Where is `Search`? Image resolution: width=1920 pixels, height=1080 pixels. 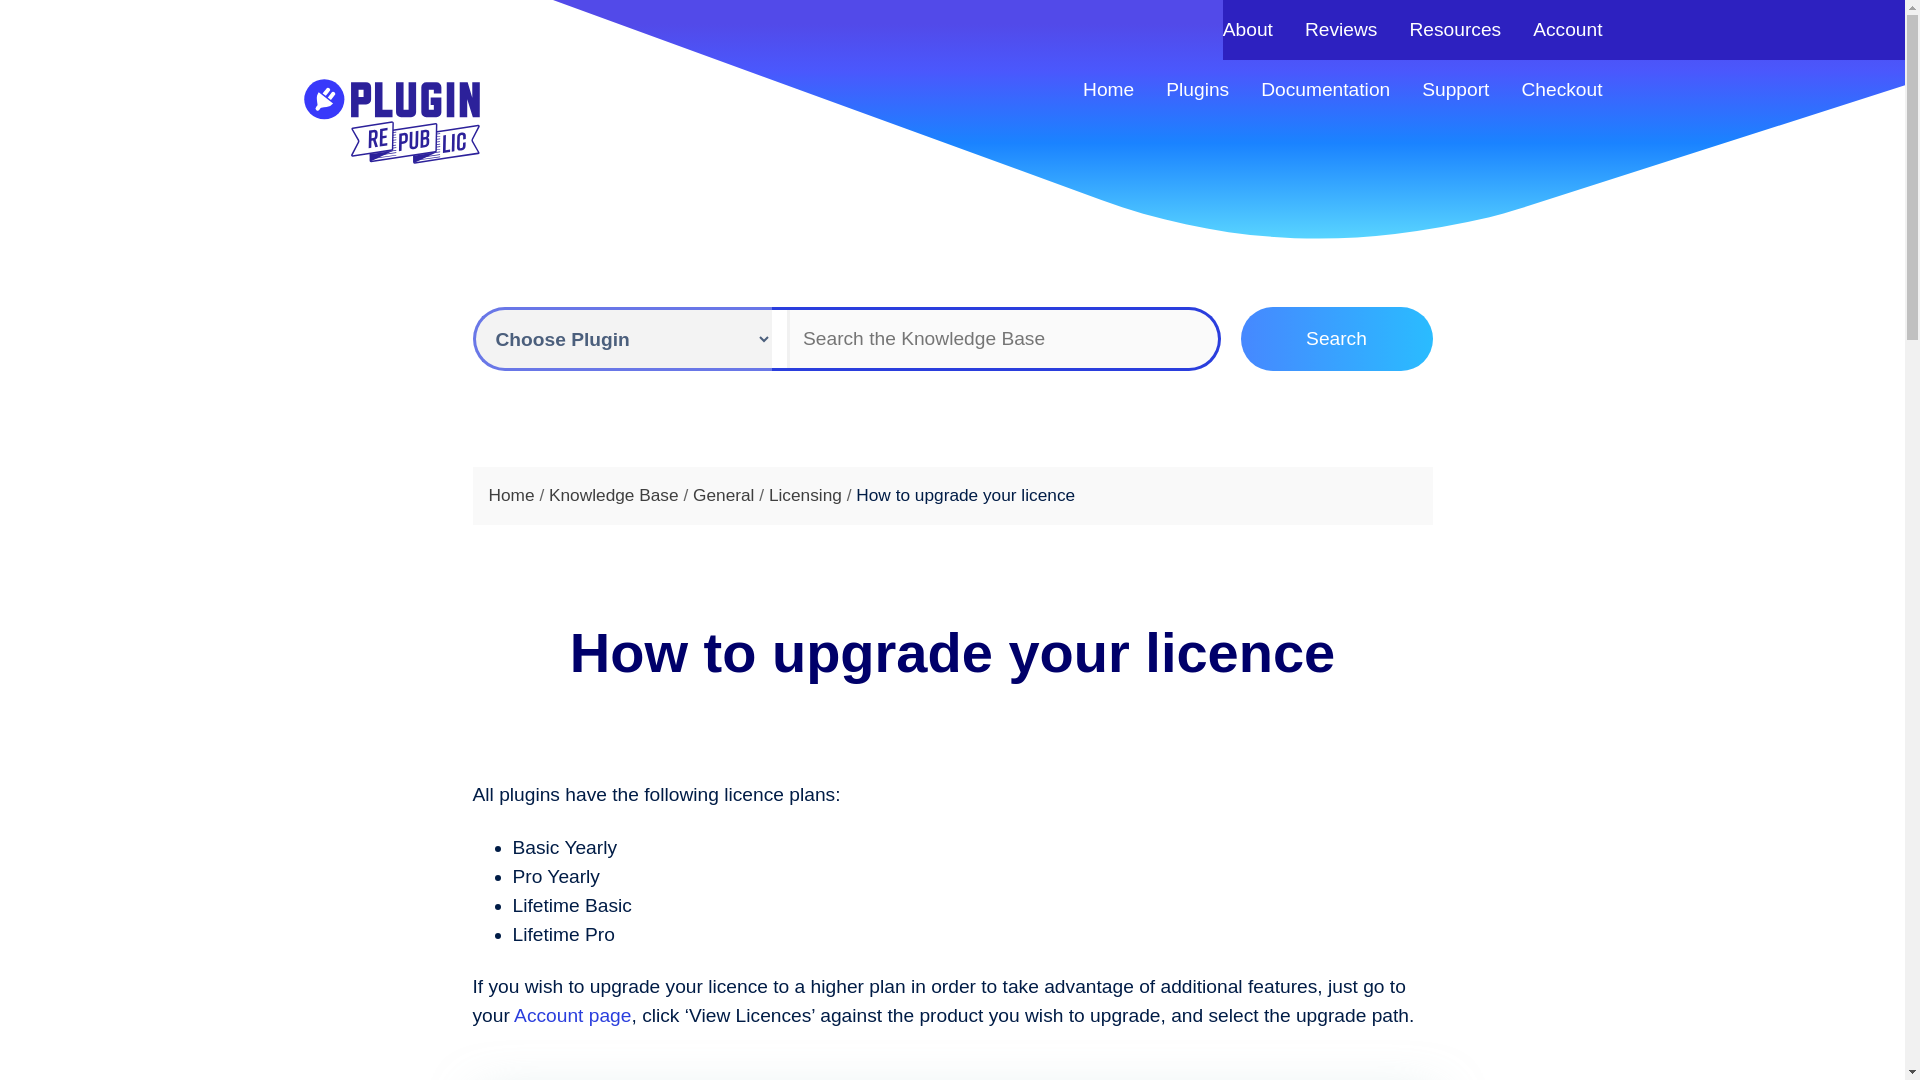
Search is located at coordinates (1336, 338).